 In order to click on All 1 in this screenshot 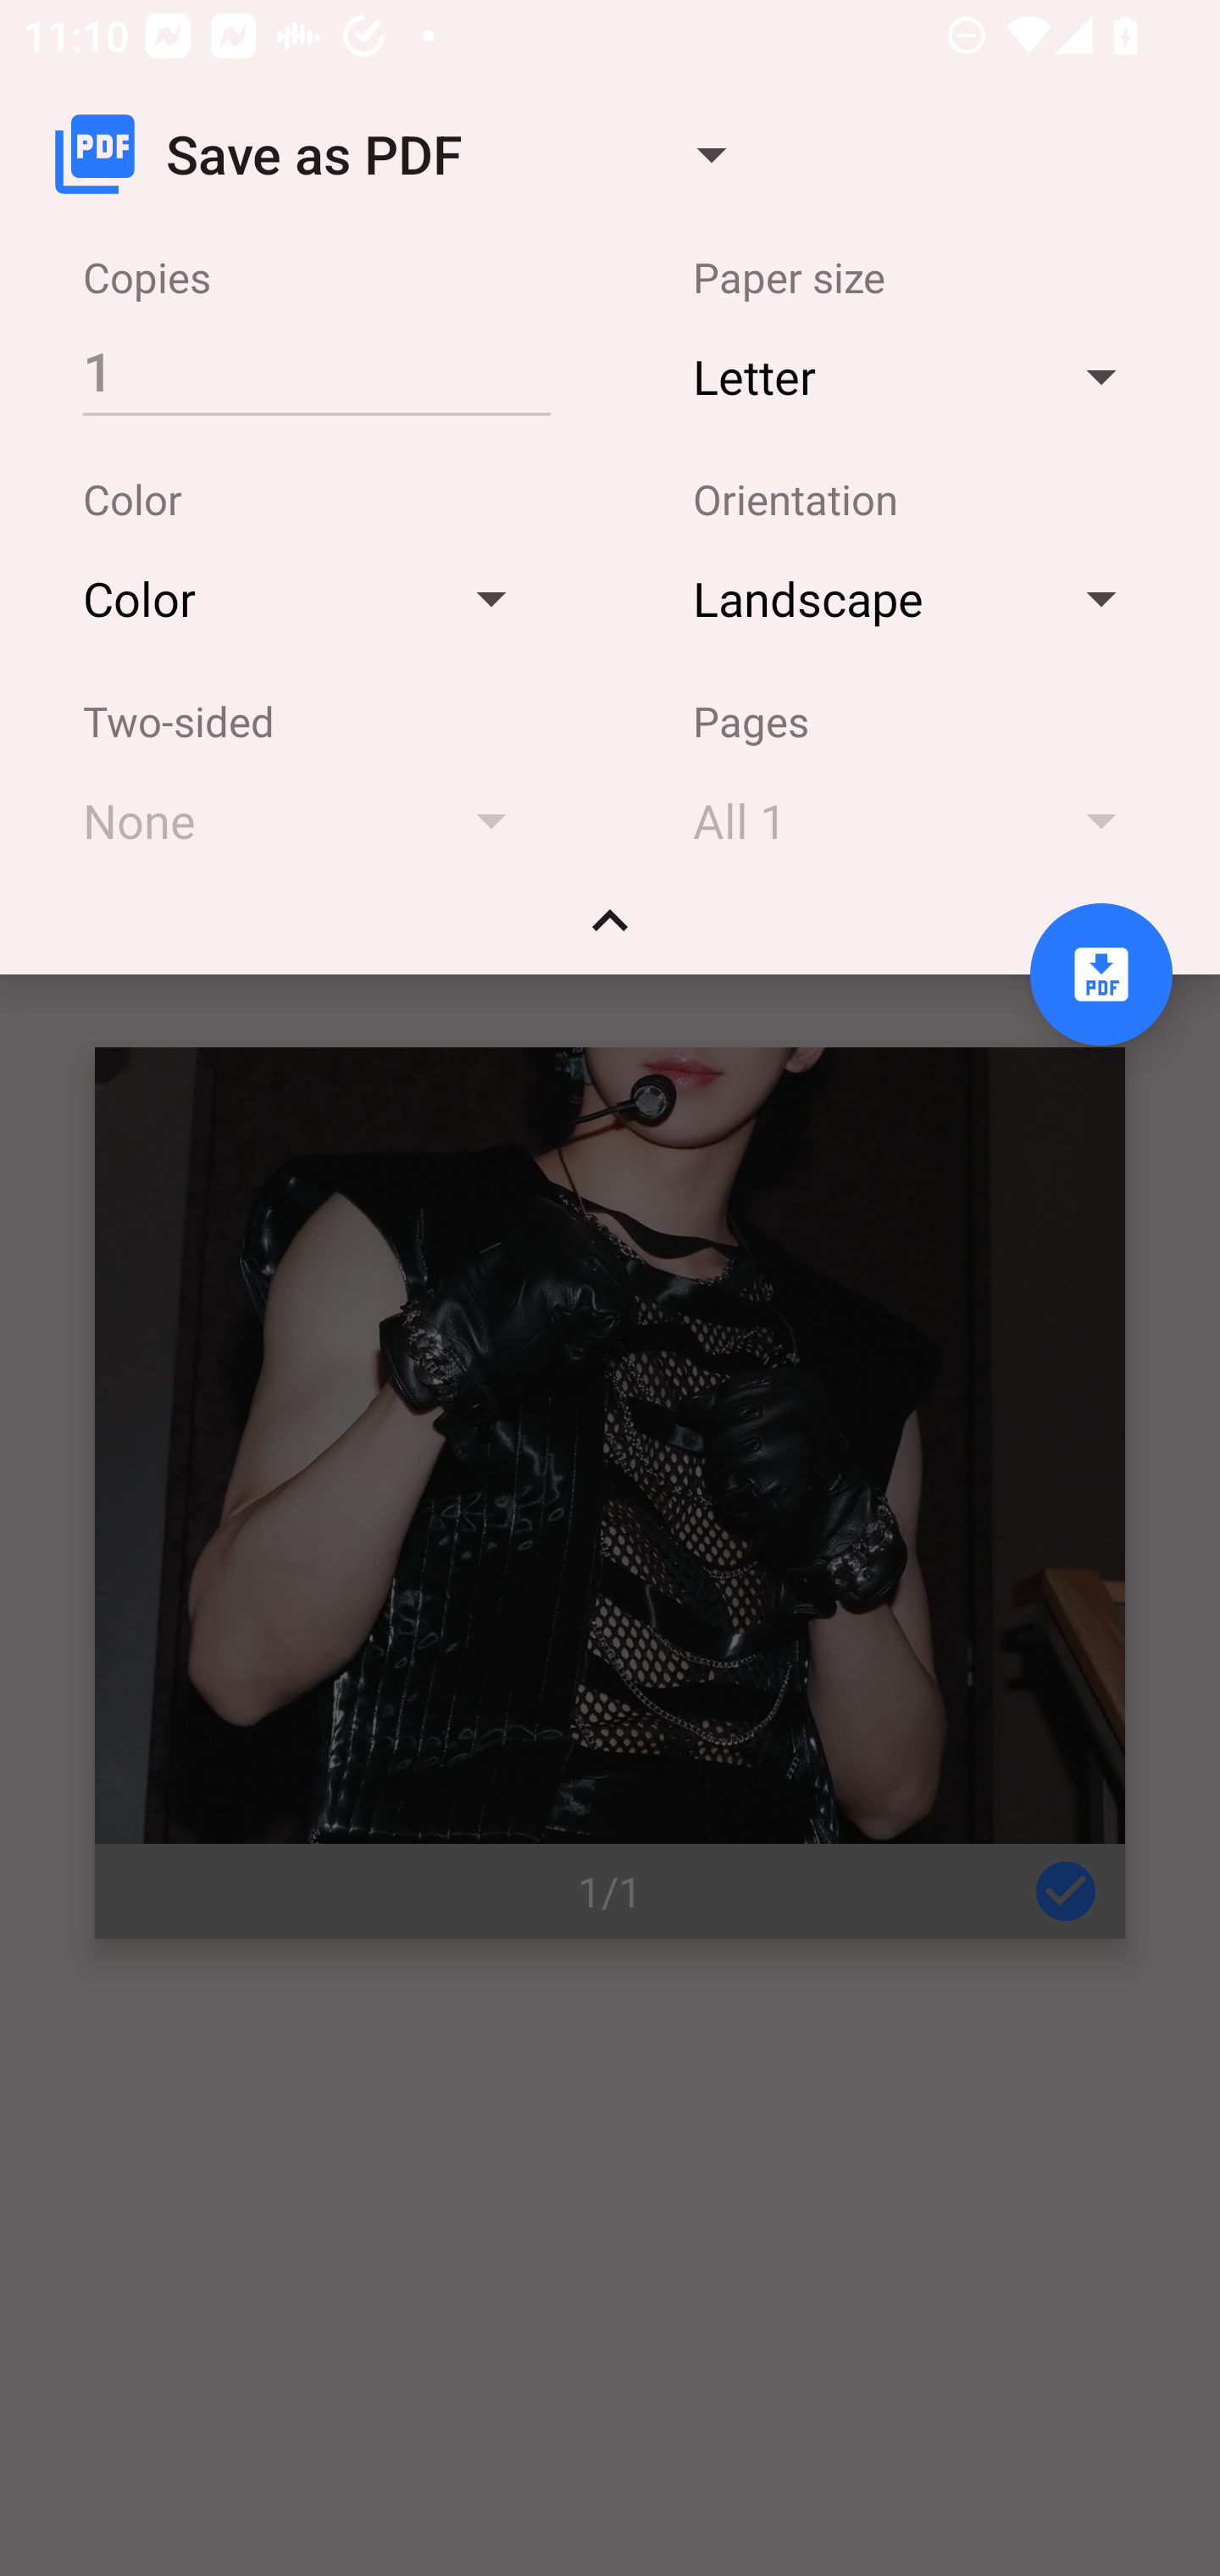, I will do `click(920, 820)`.